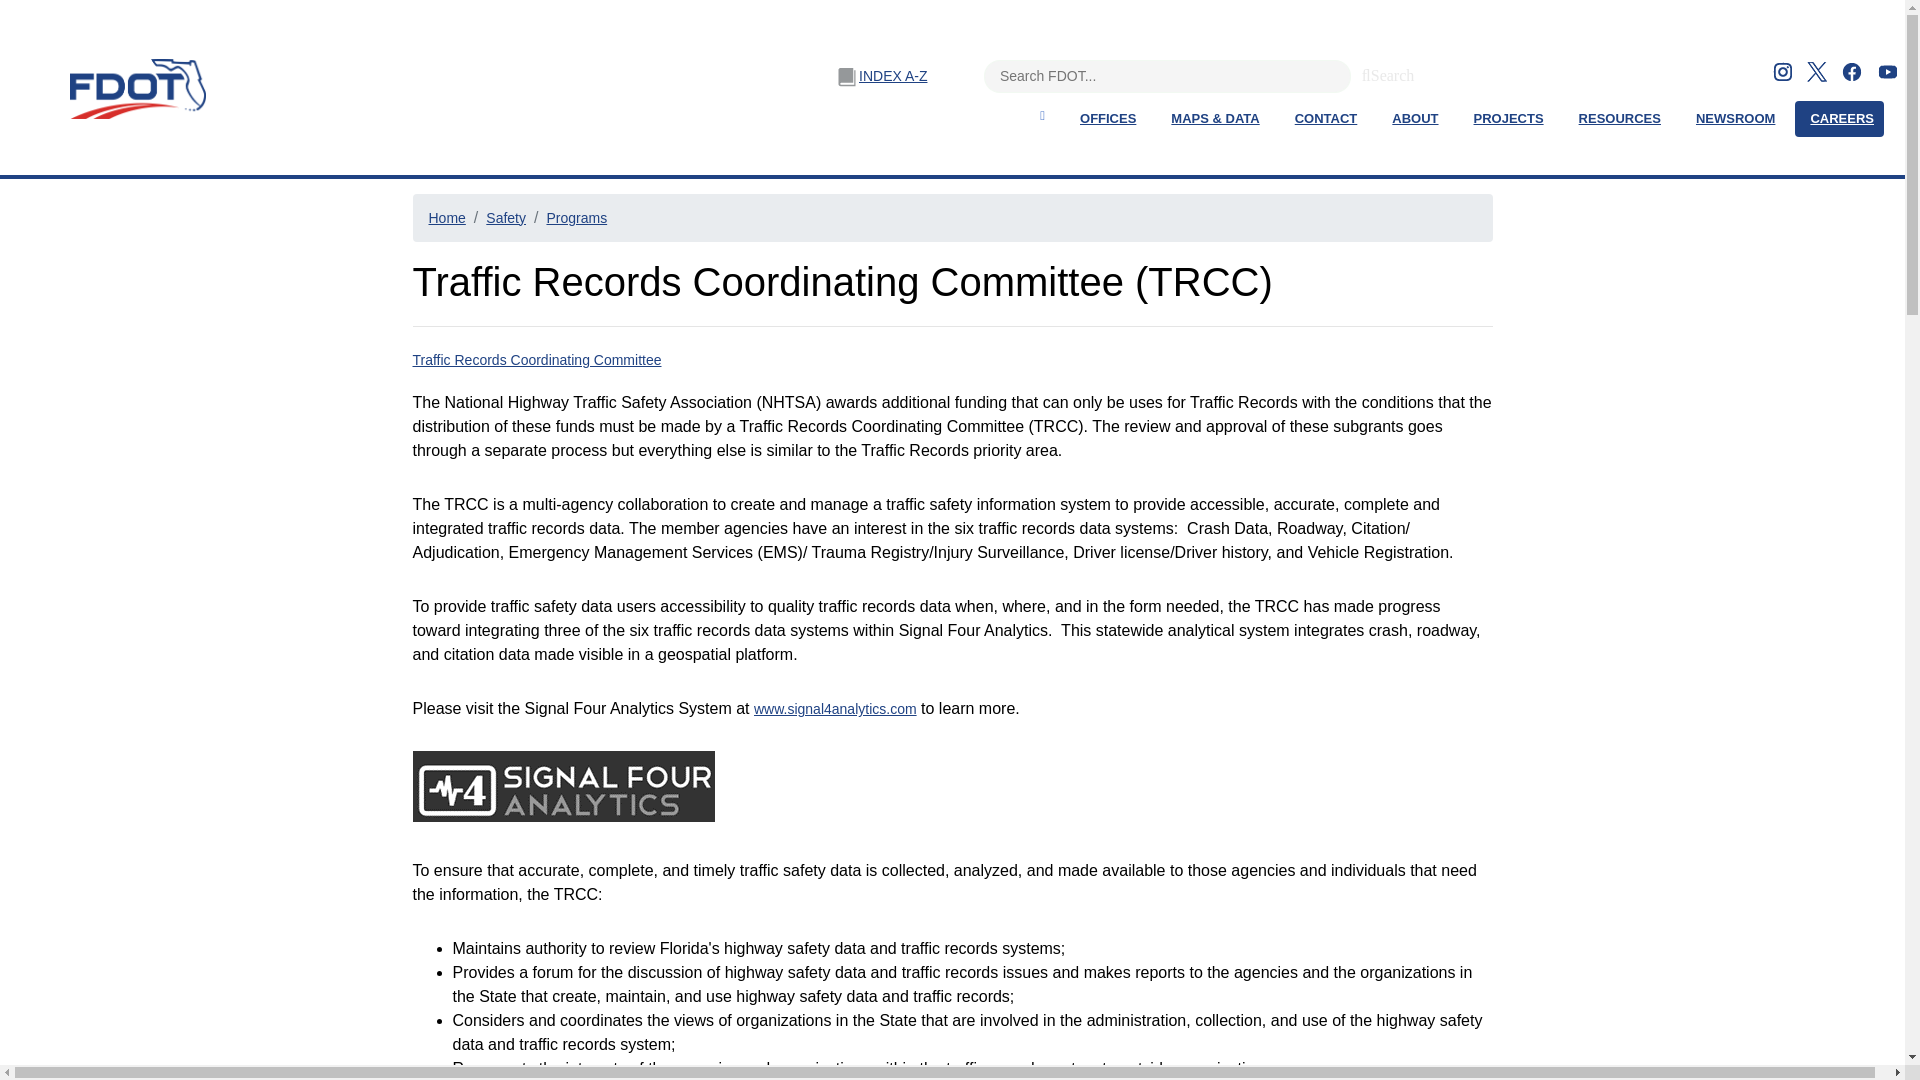 The height and width of the screenshot is (1080, 1920). I want to click on Instgram Icon, so click(1782, 72).